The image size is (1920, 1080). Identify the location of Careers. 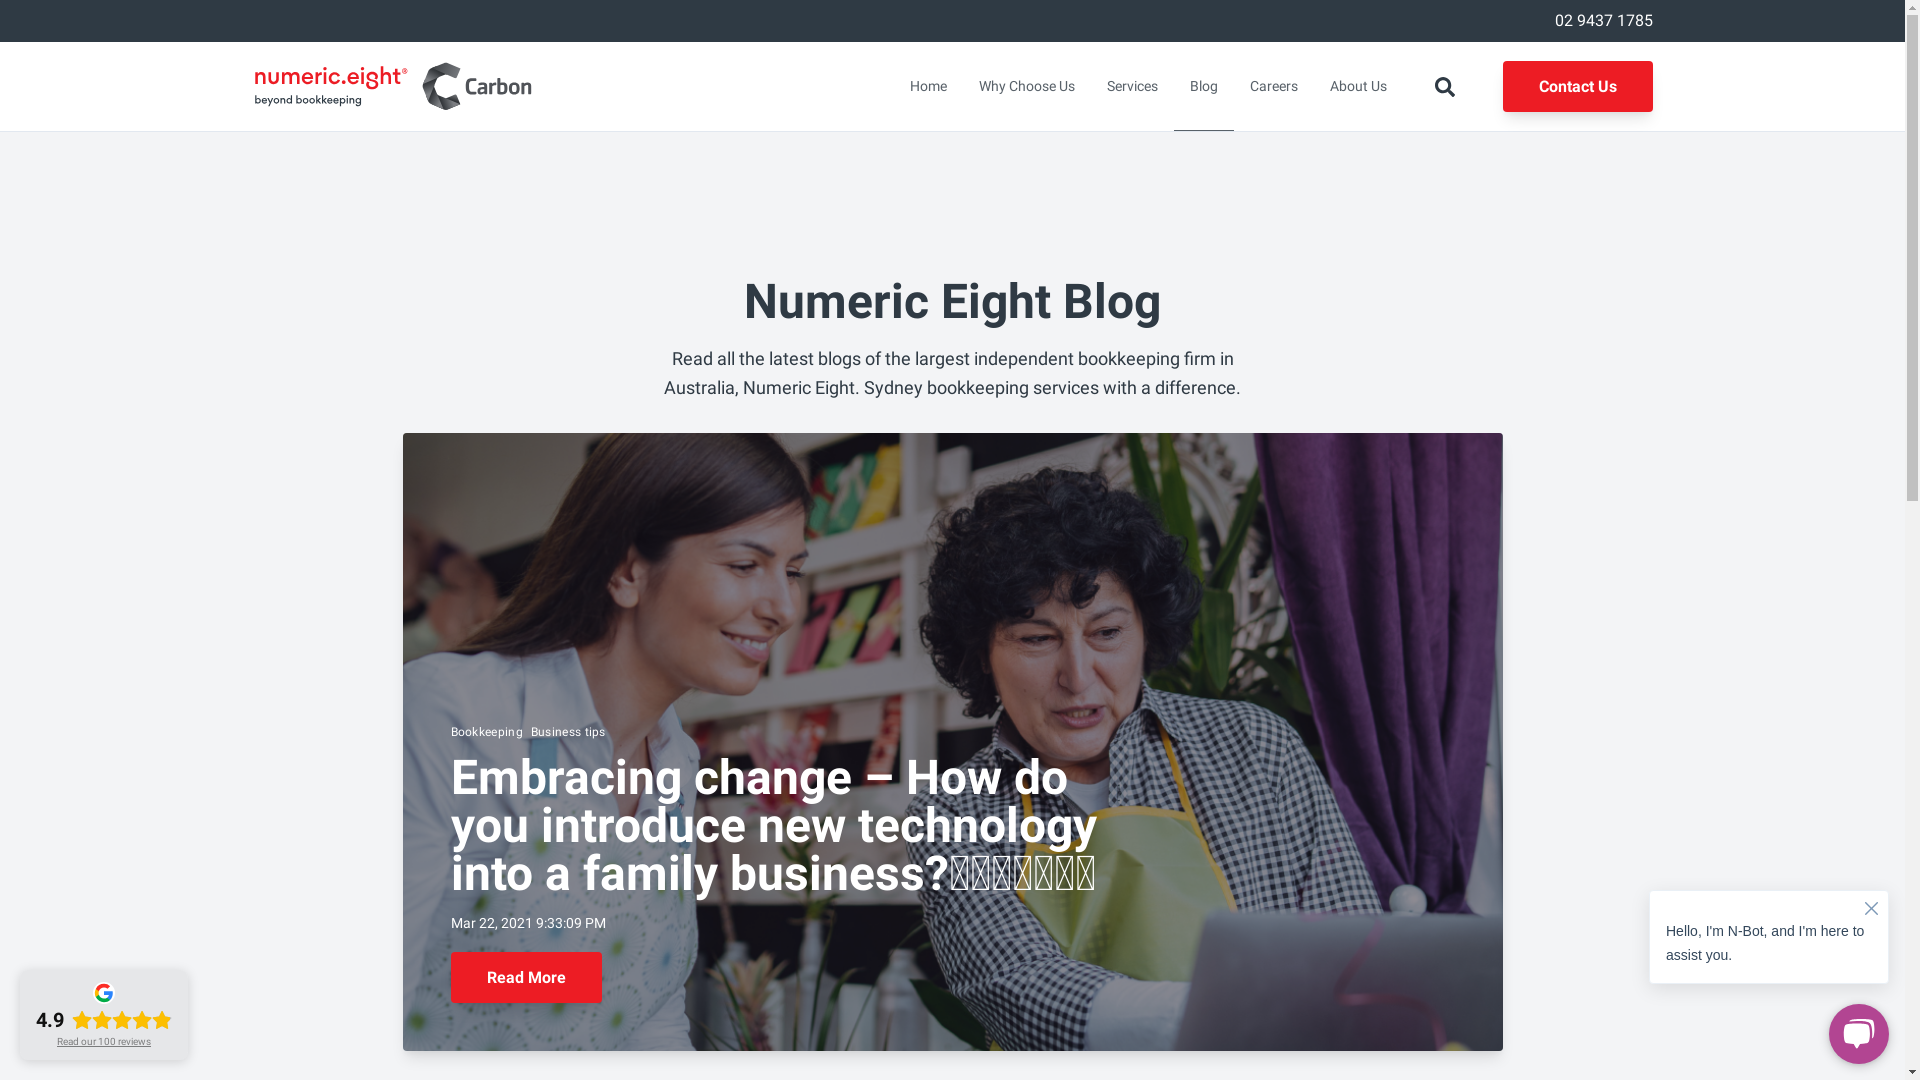
(1274, 86).